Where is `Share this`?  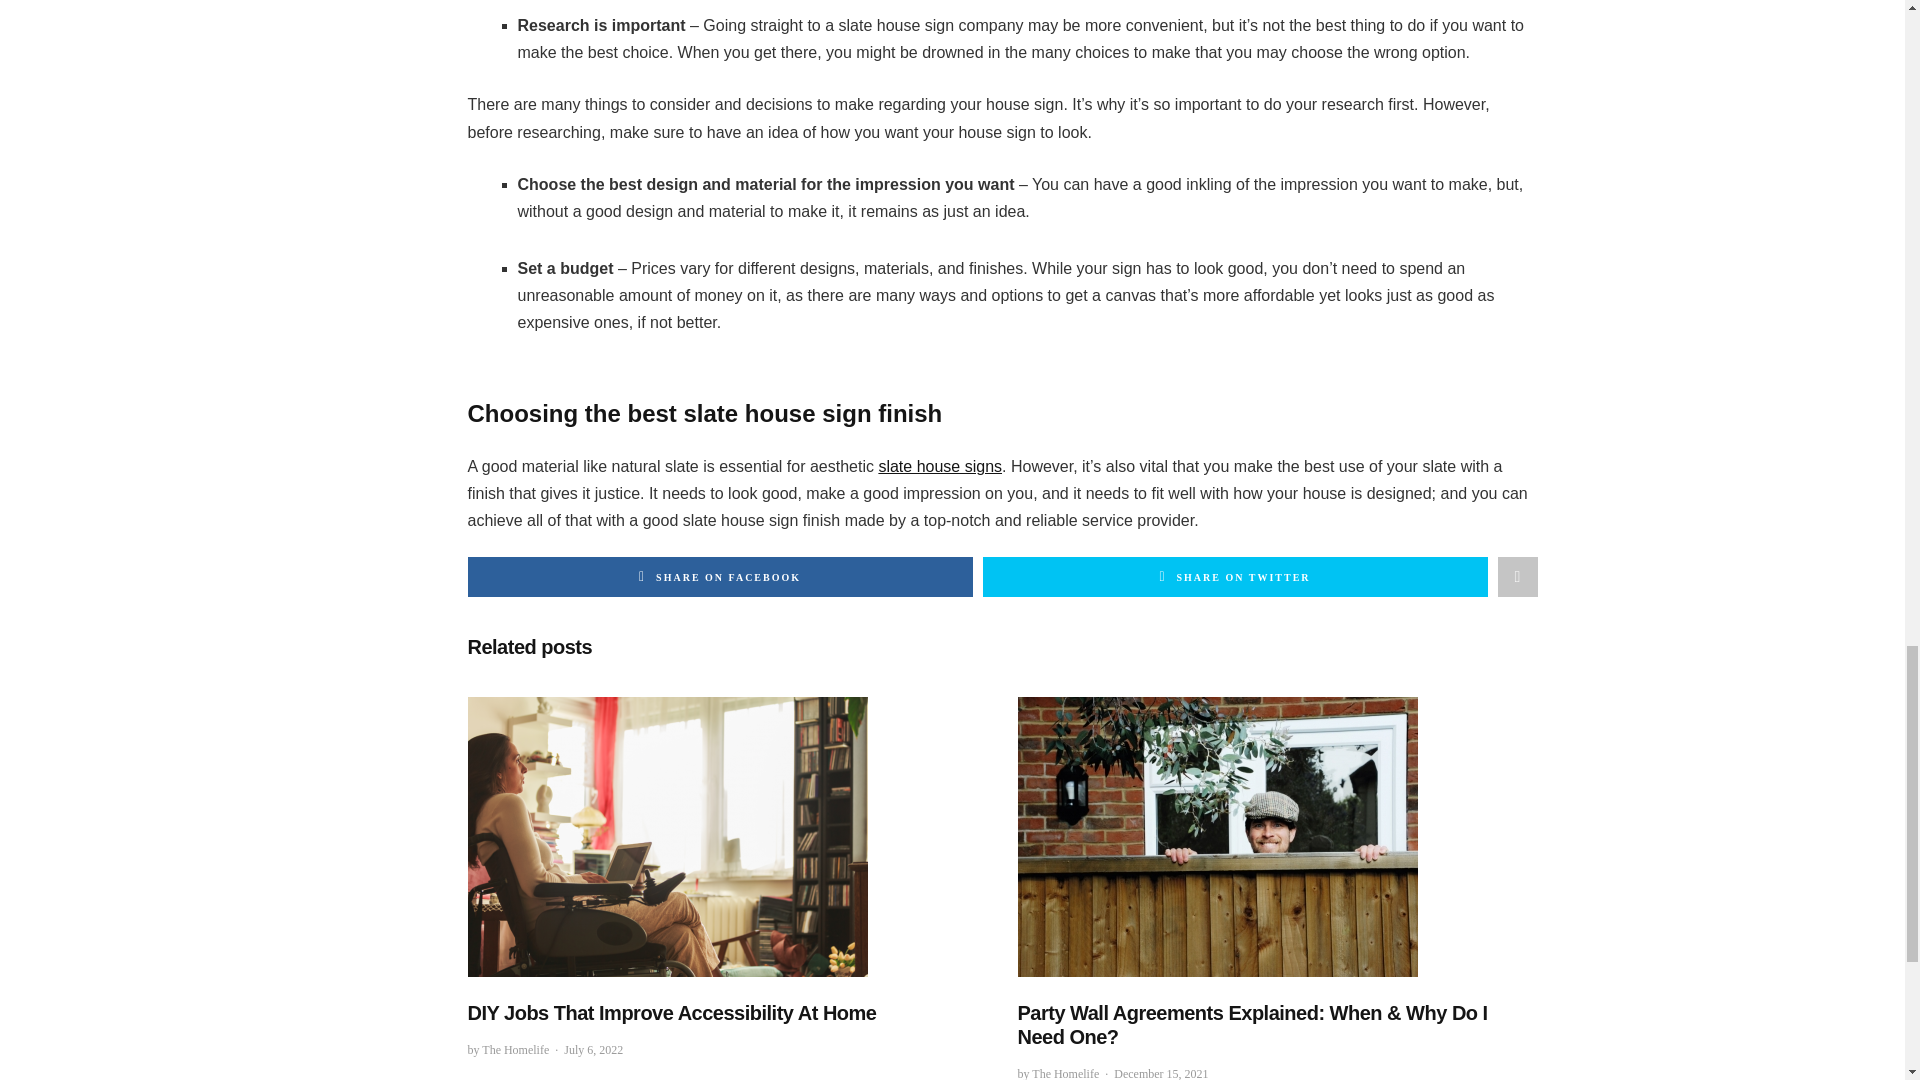
Share this is located at coordinates (720, 577).